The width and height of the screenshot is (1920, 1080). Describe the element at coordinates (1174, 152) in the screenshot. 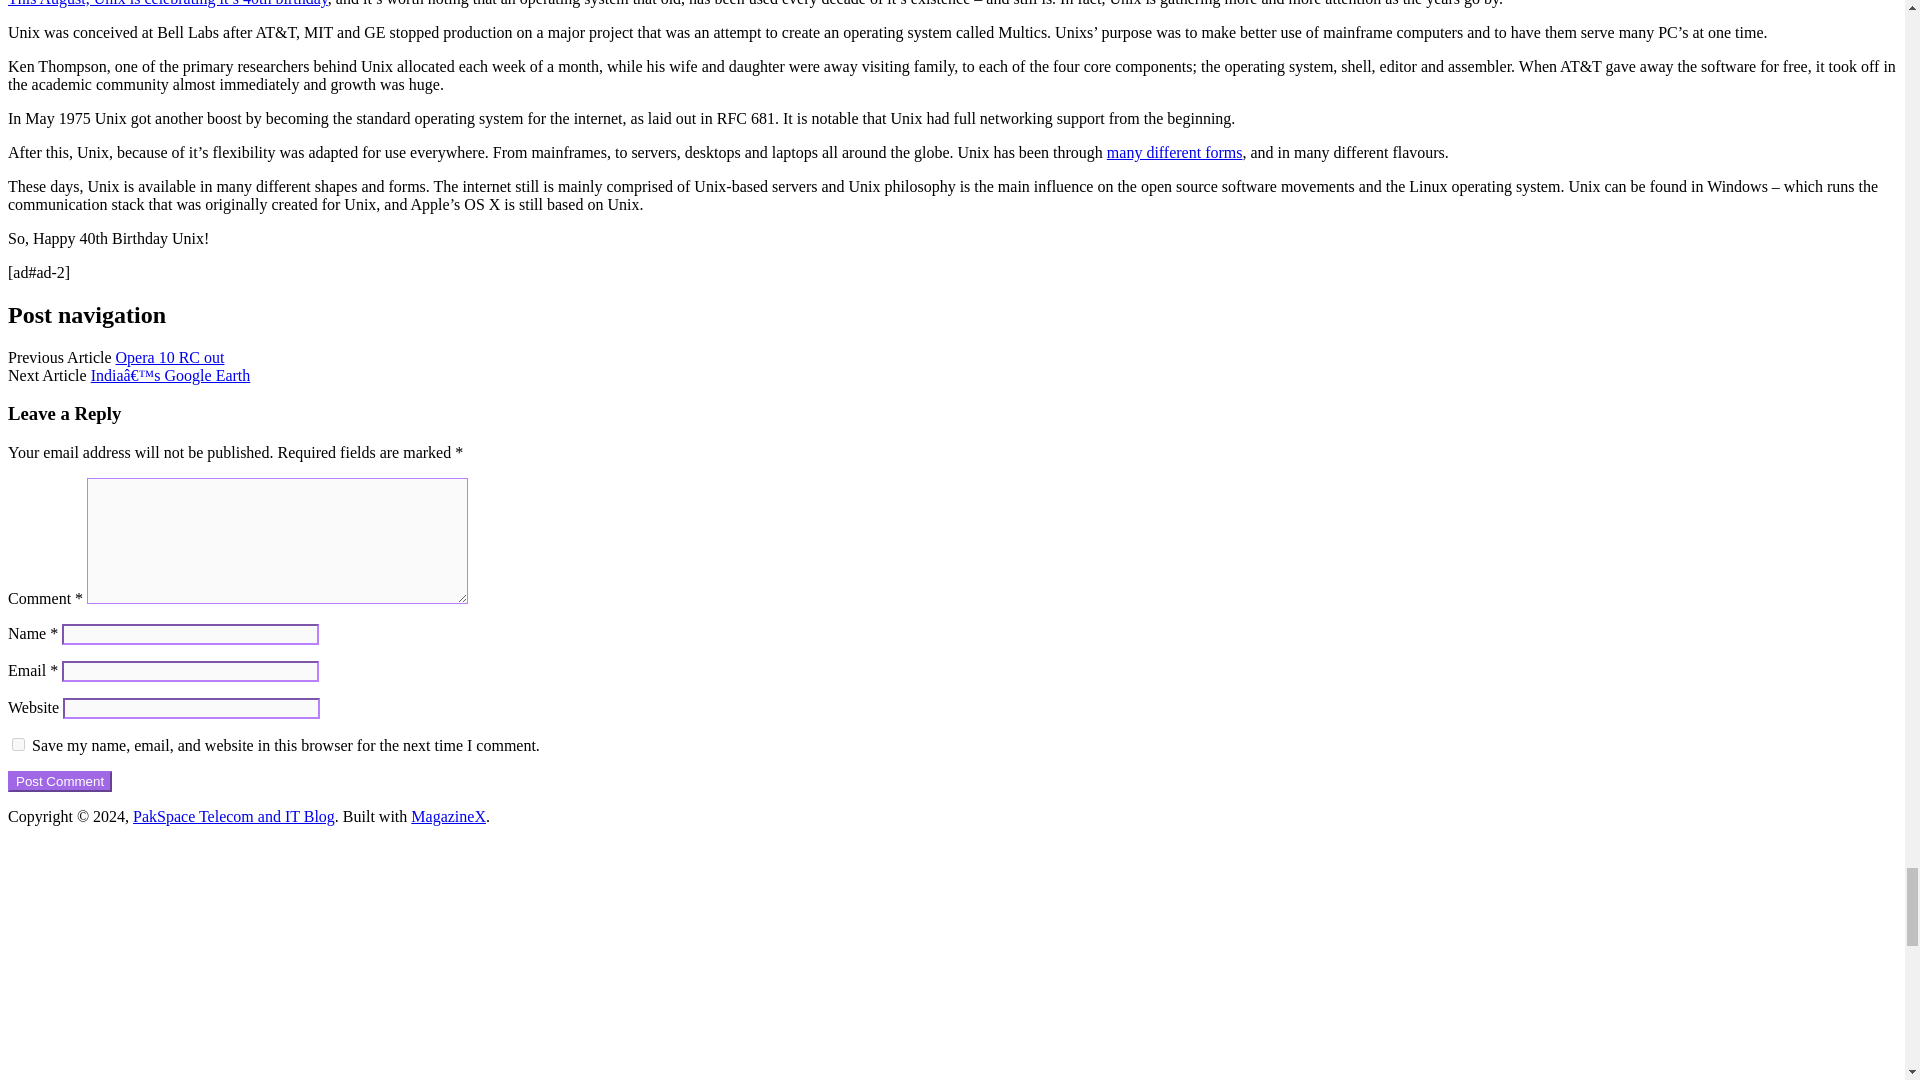

I see `many different forms` at that location.